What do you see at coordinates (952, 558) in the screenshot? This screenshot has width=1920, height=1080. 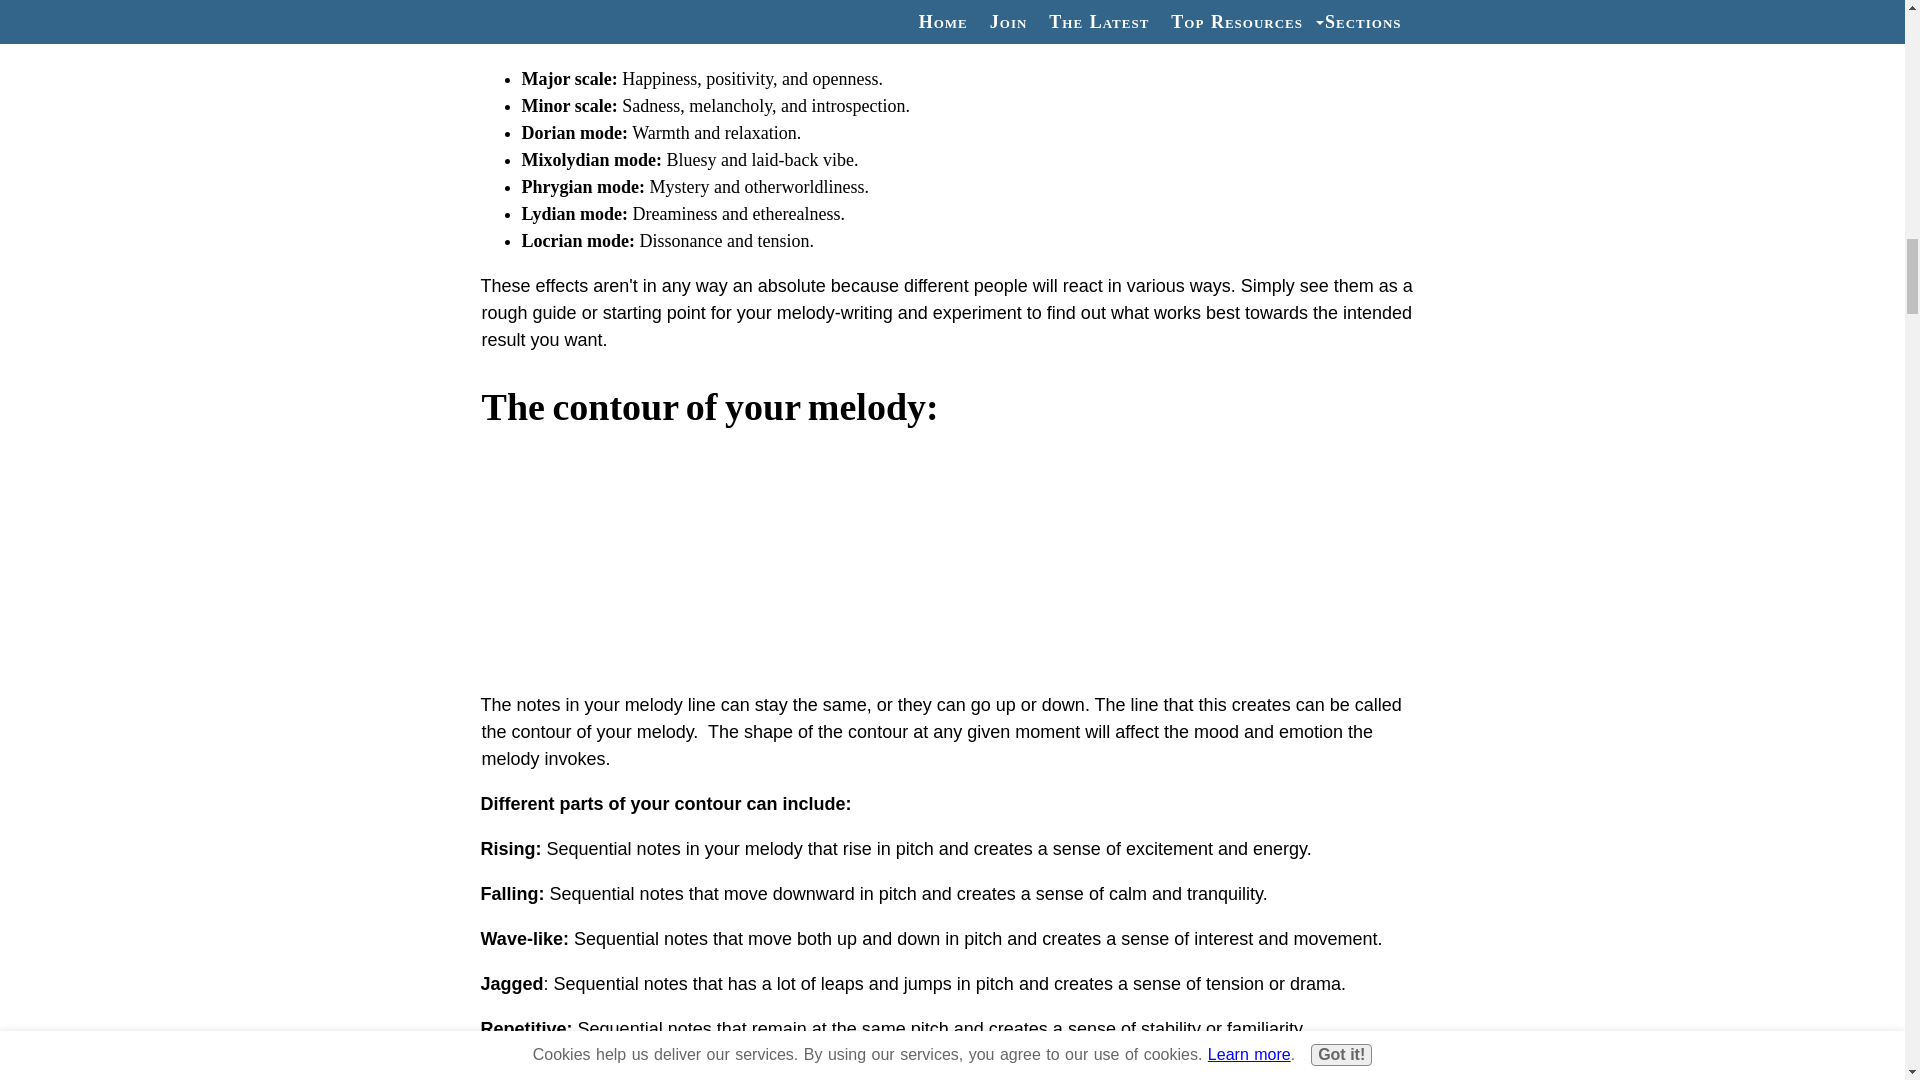 I see `Image of mountain skyline - Text "Contour"` at bounding box center [952, 558].